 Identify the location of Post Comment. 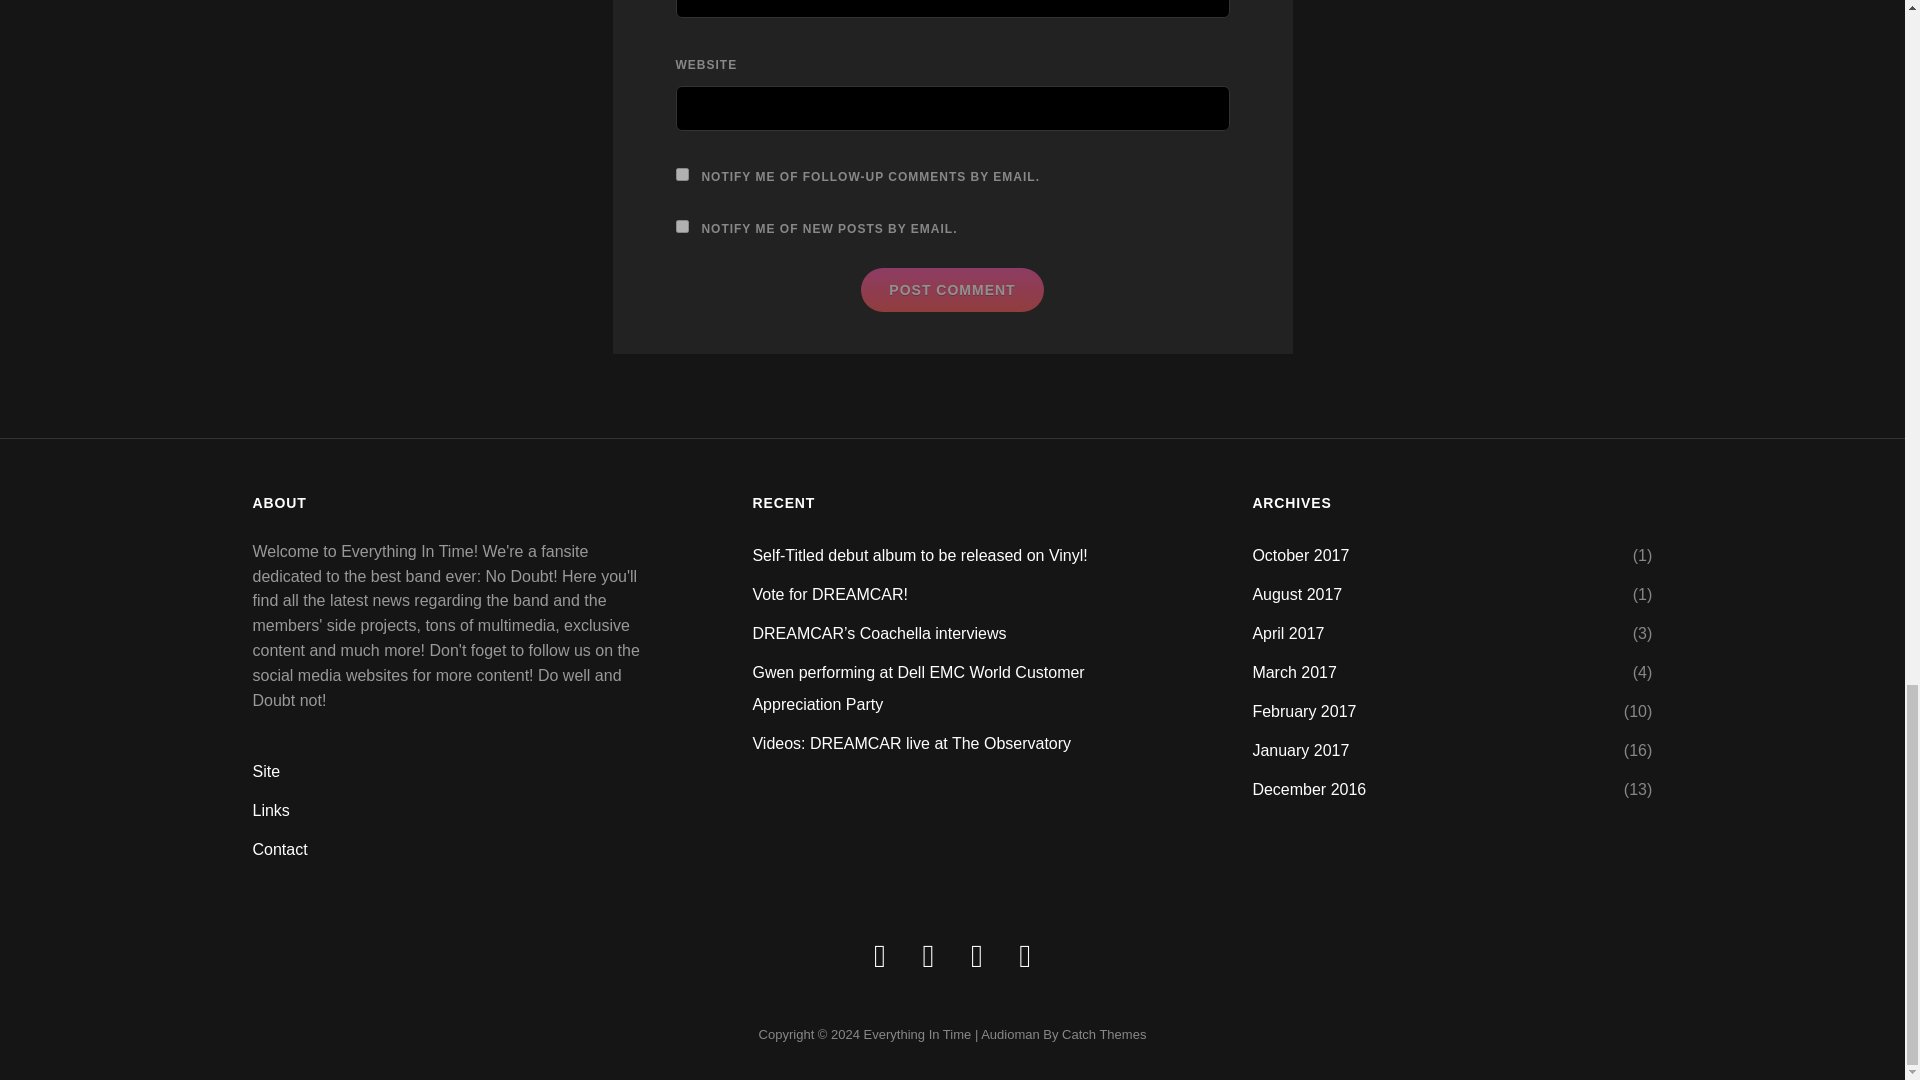
(951, 290).